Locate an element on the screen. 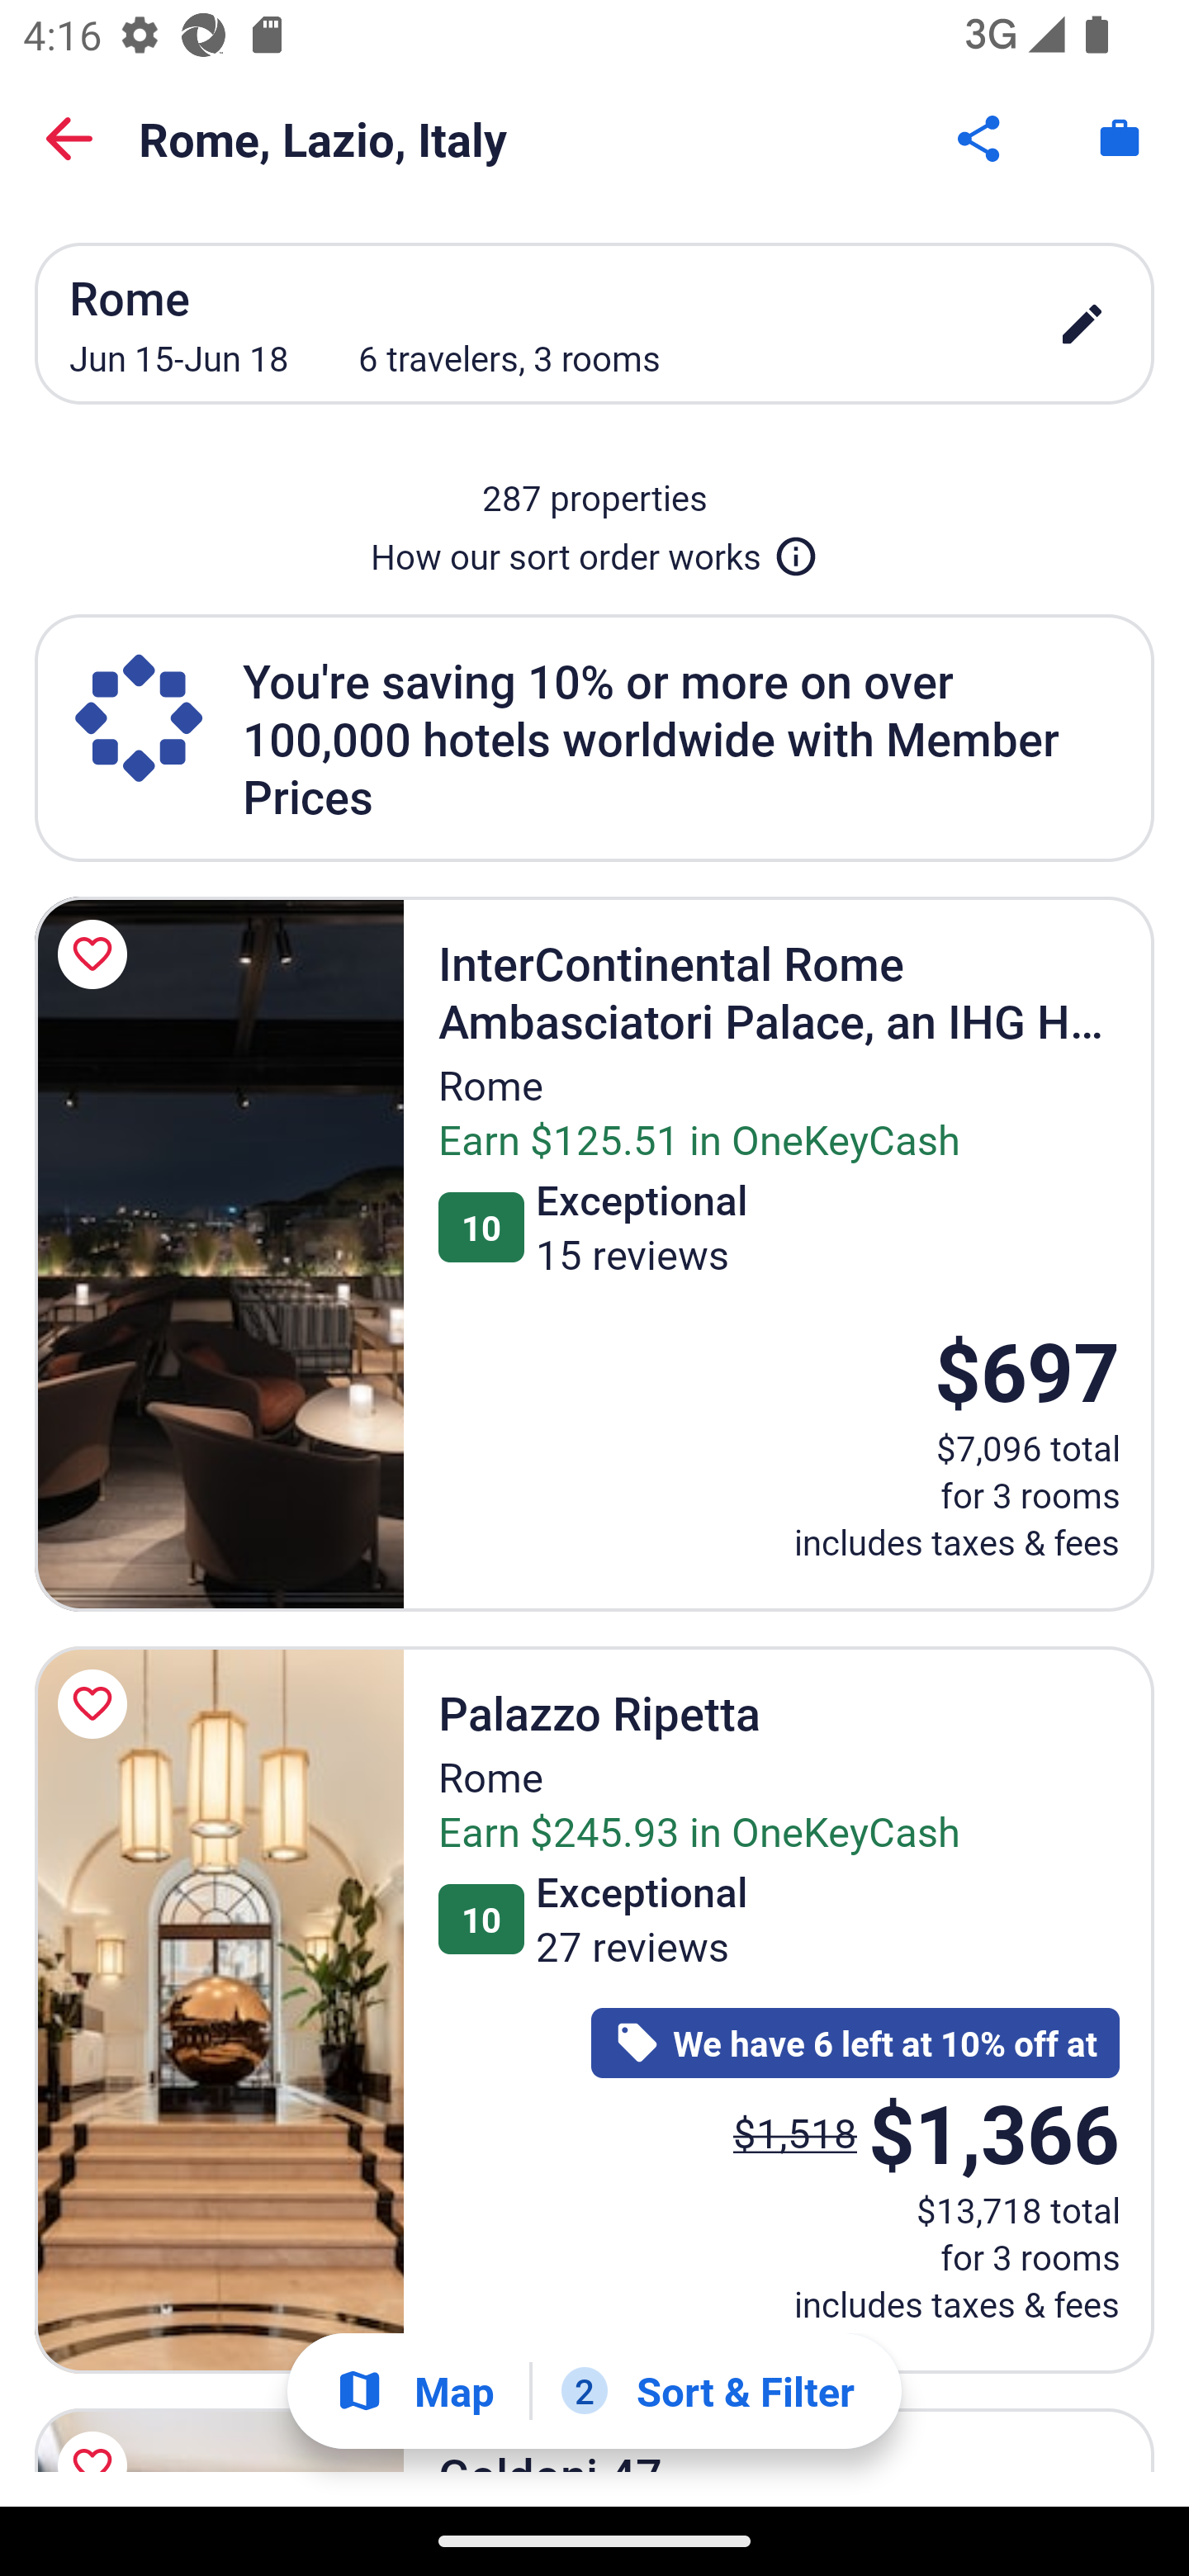 Image resolution: width=1189 pixels, height=2576 pixels. Share Button is located at coordinates (981, 139).